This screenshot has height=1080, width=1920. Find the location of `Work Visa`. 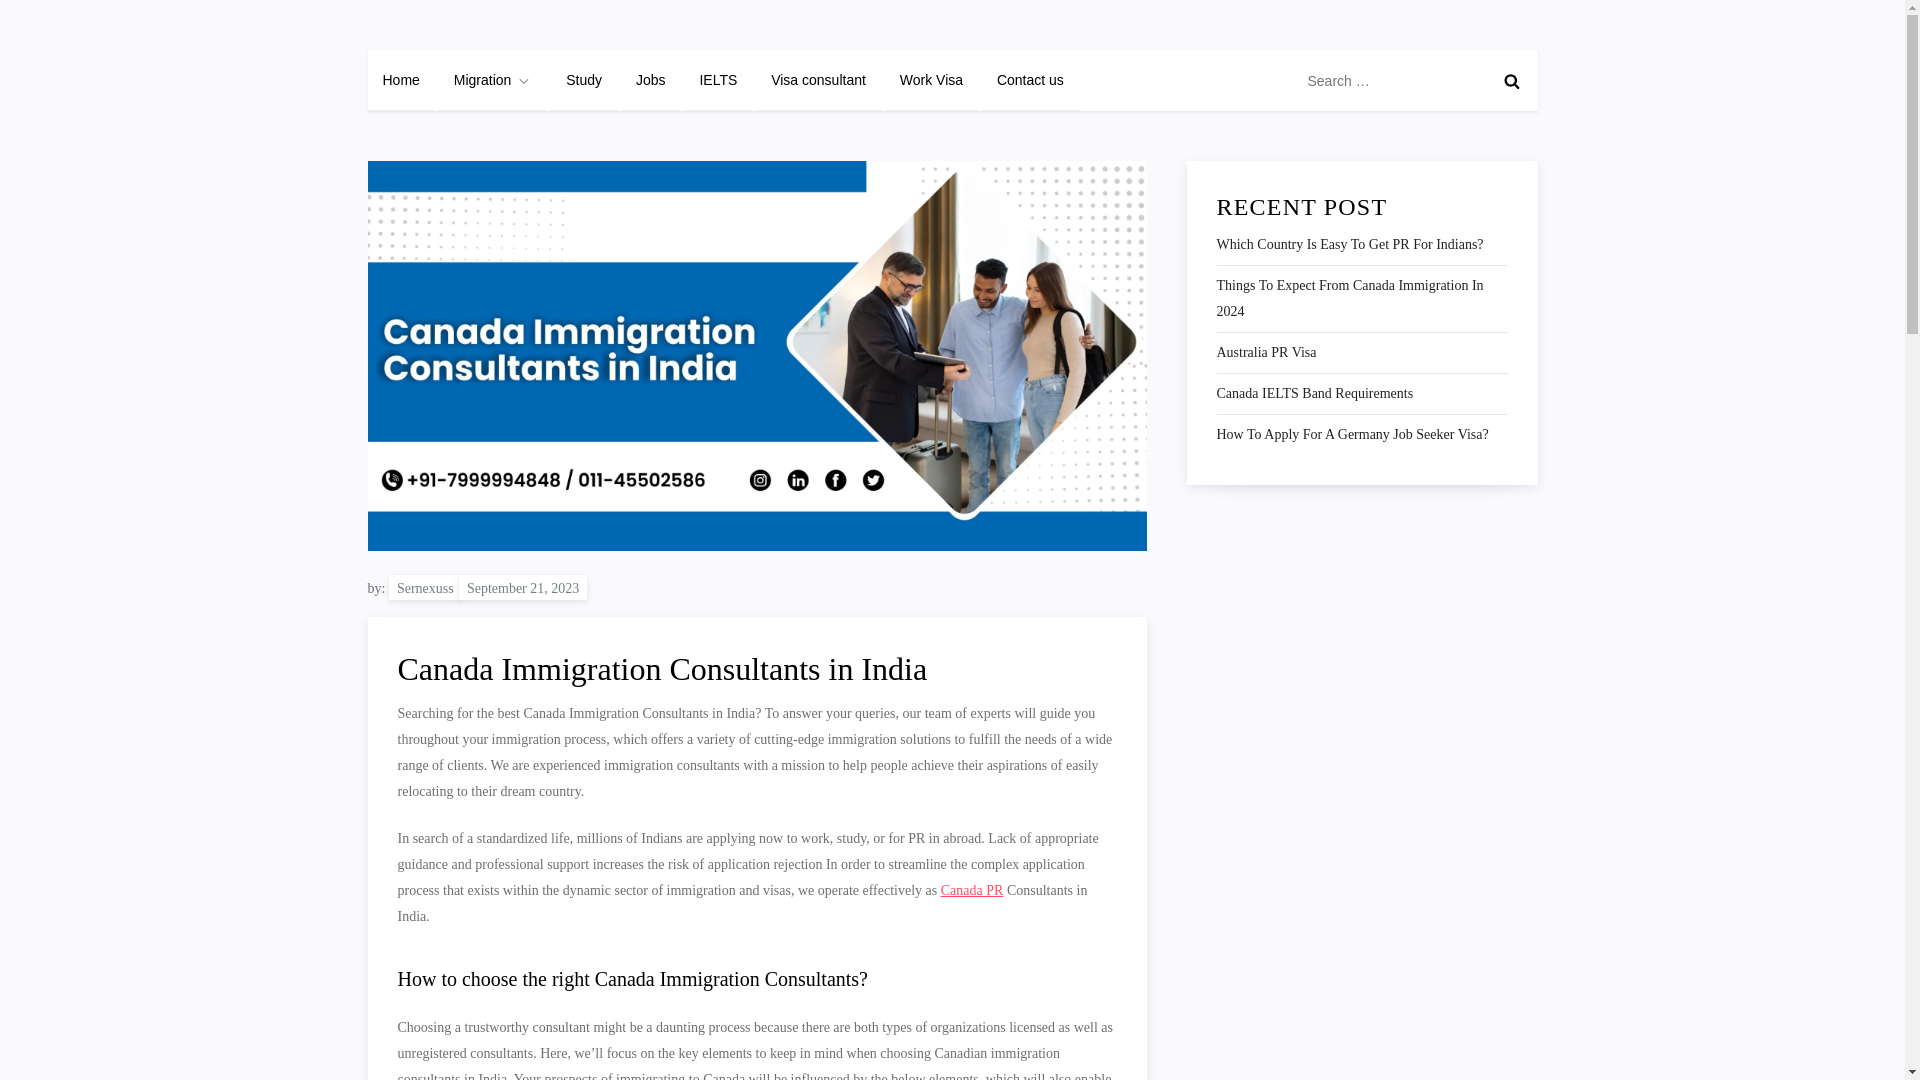

Work Visa is located at coordinates (931, 80).